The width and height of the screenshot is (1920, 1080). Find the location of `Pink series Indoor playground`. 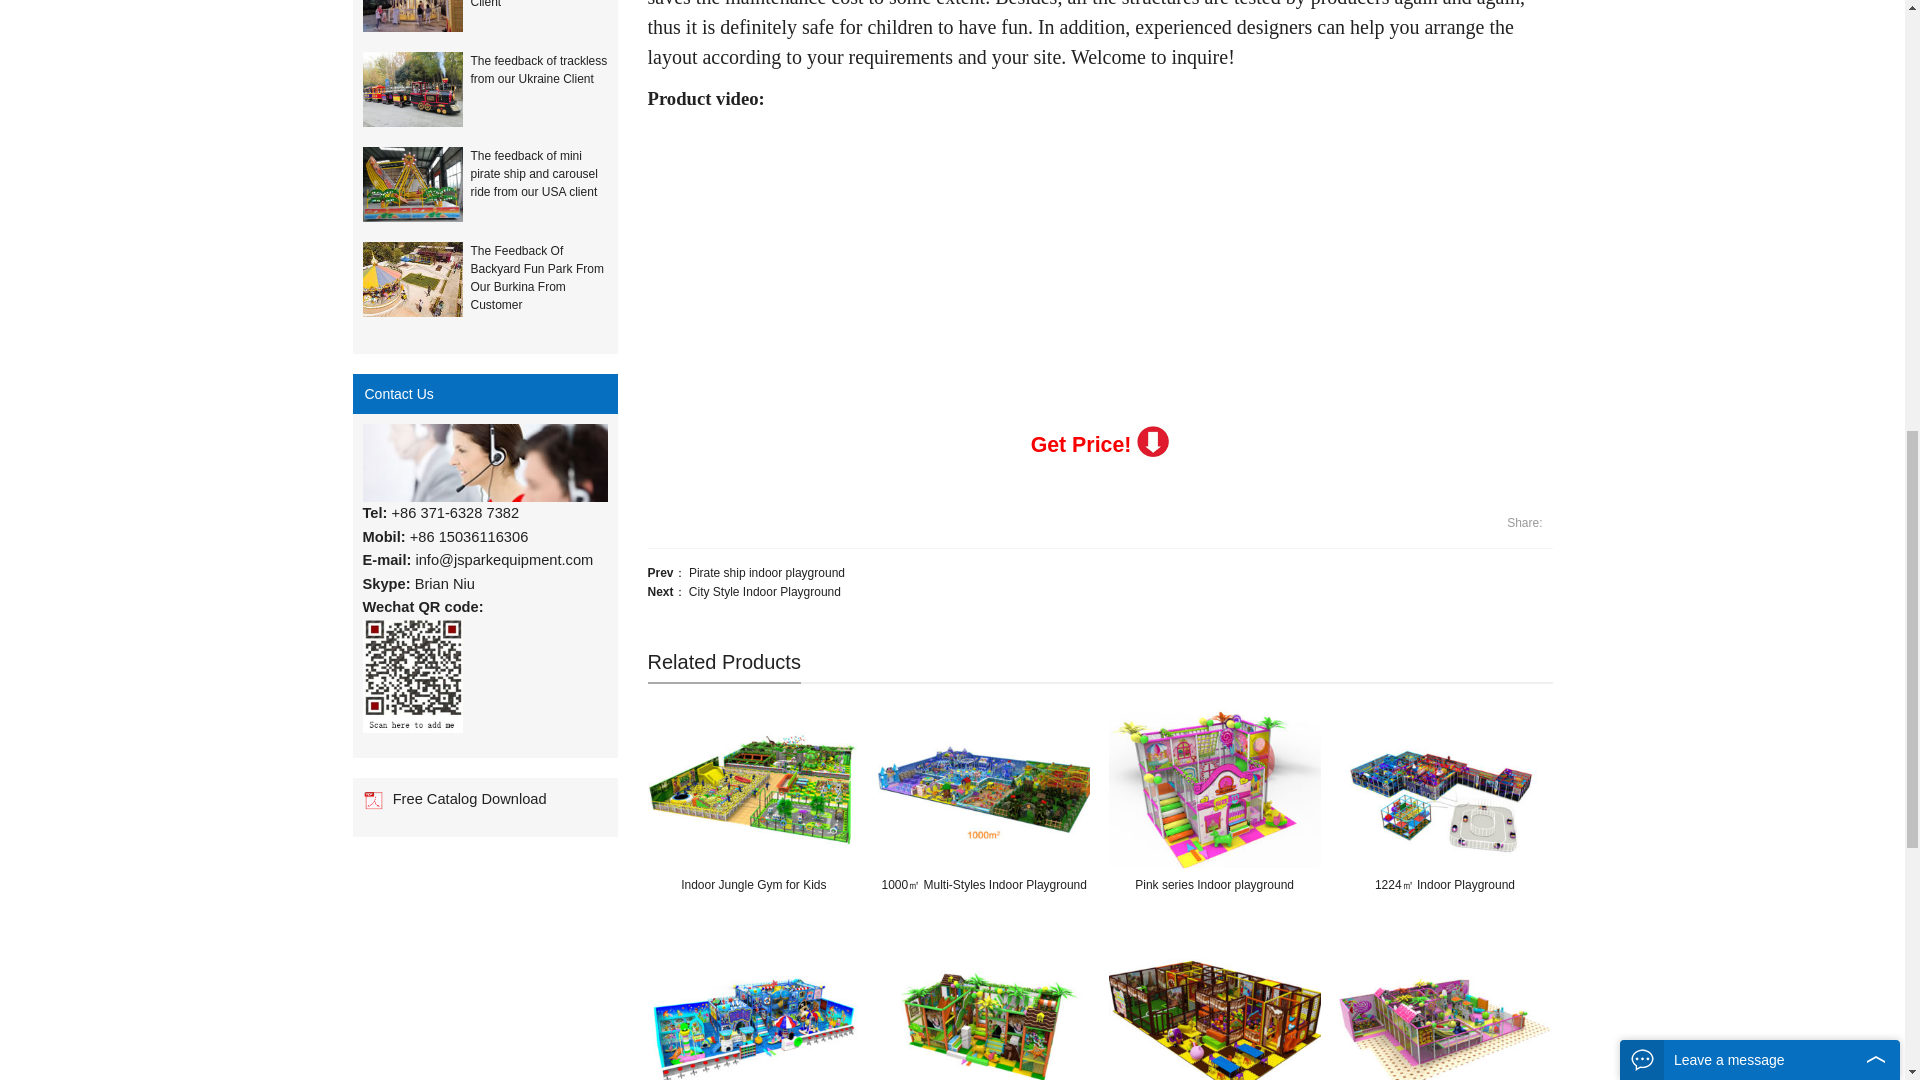

Pink series Indoor playground is located at coordinates (1214, 788).